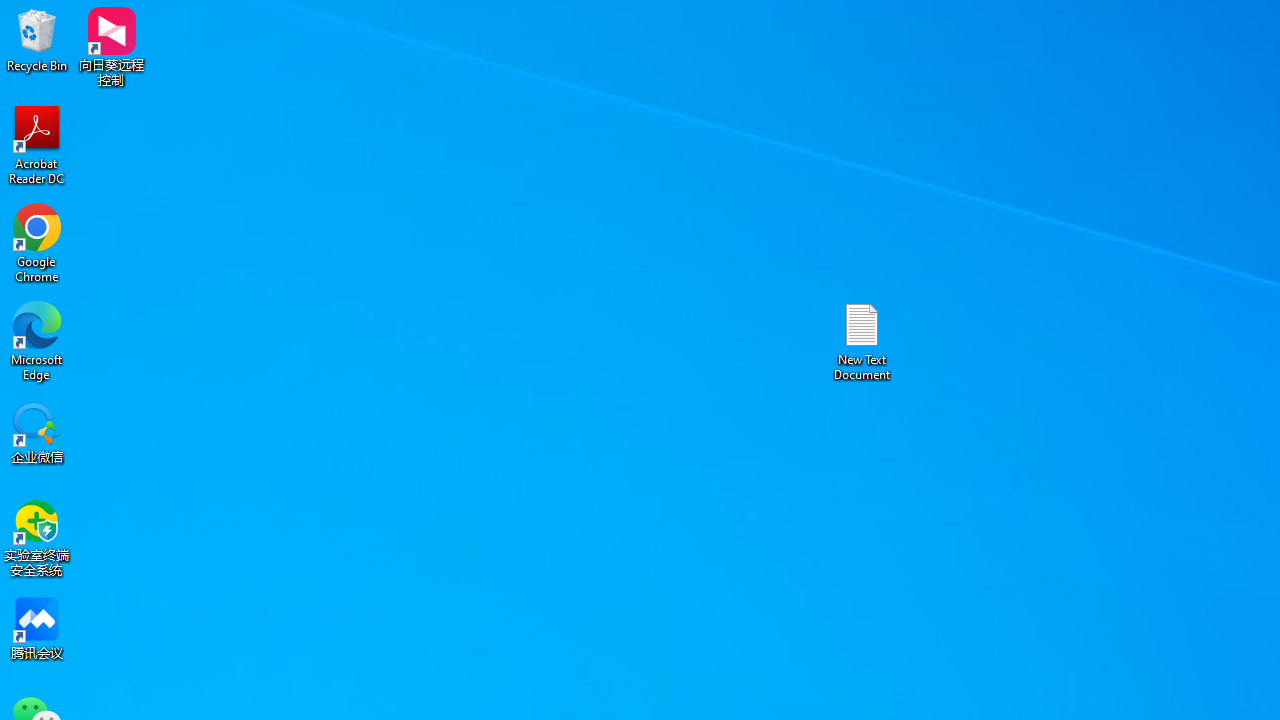 This screenshot has height=720, width=1280. Describe the element at coordinates (37, 242) in the screenshot. I see `Google Chrome` at that location.